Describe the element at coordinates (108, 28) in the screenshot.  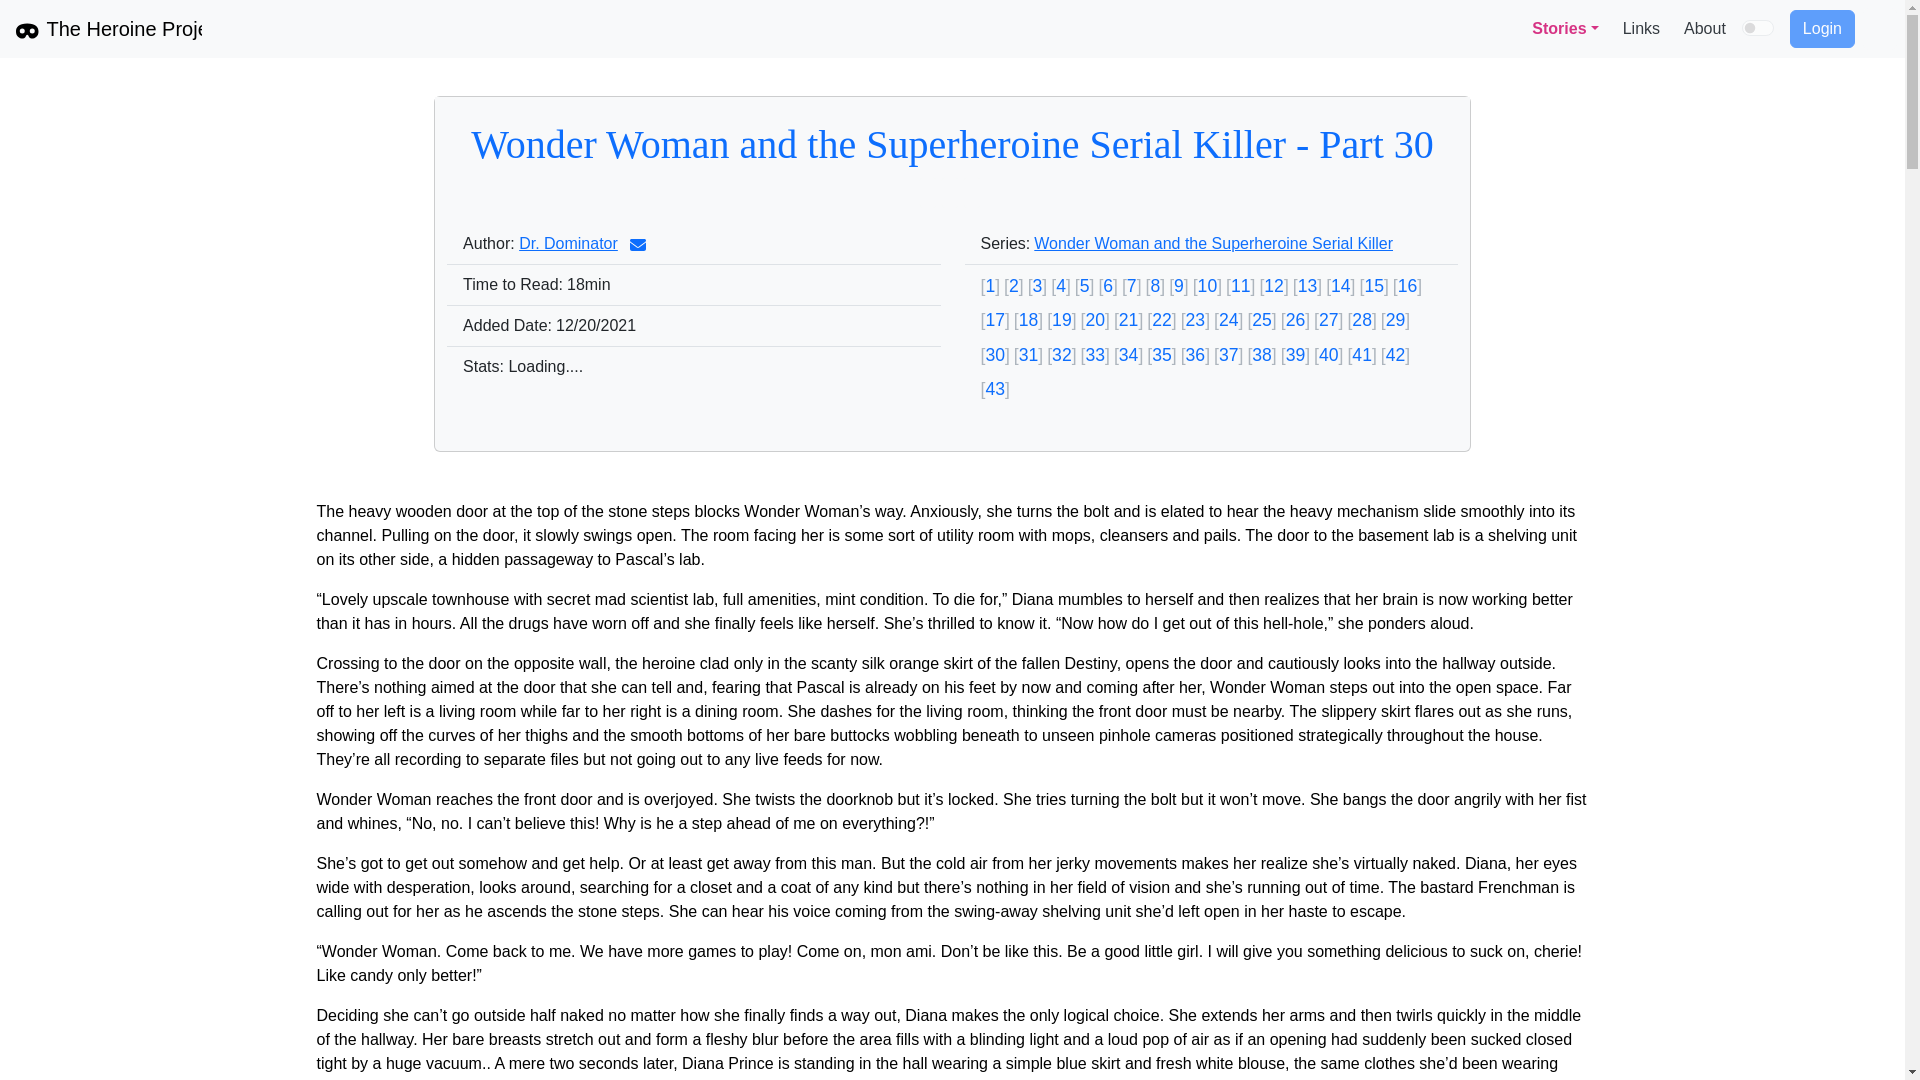
I see `The Heroine Project` at that location.